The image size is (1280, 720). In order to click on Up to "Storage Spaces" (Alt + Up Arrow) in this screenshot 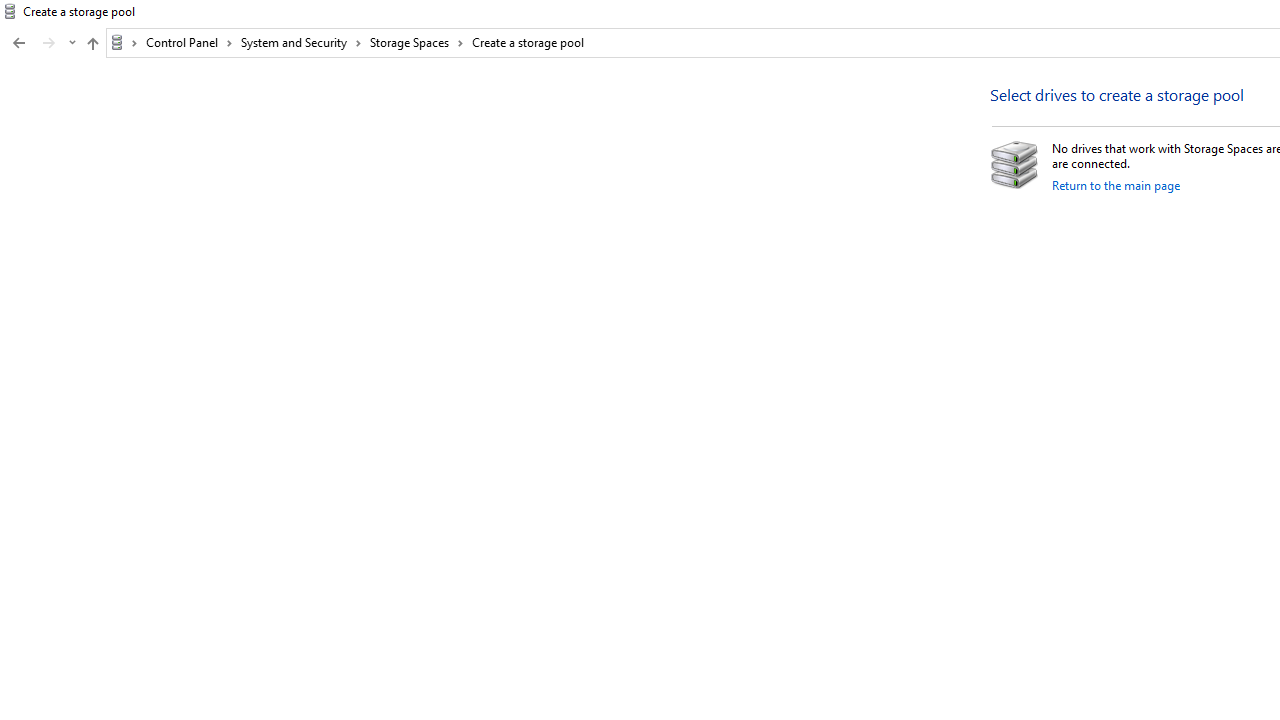, I will do `click(92, 44)`.